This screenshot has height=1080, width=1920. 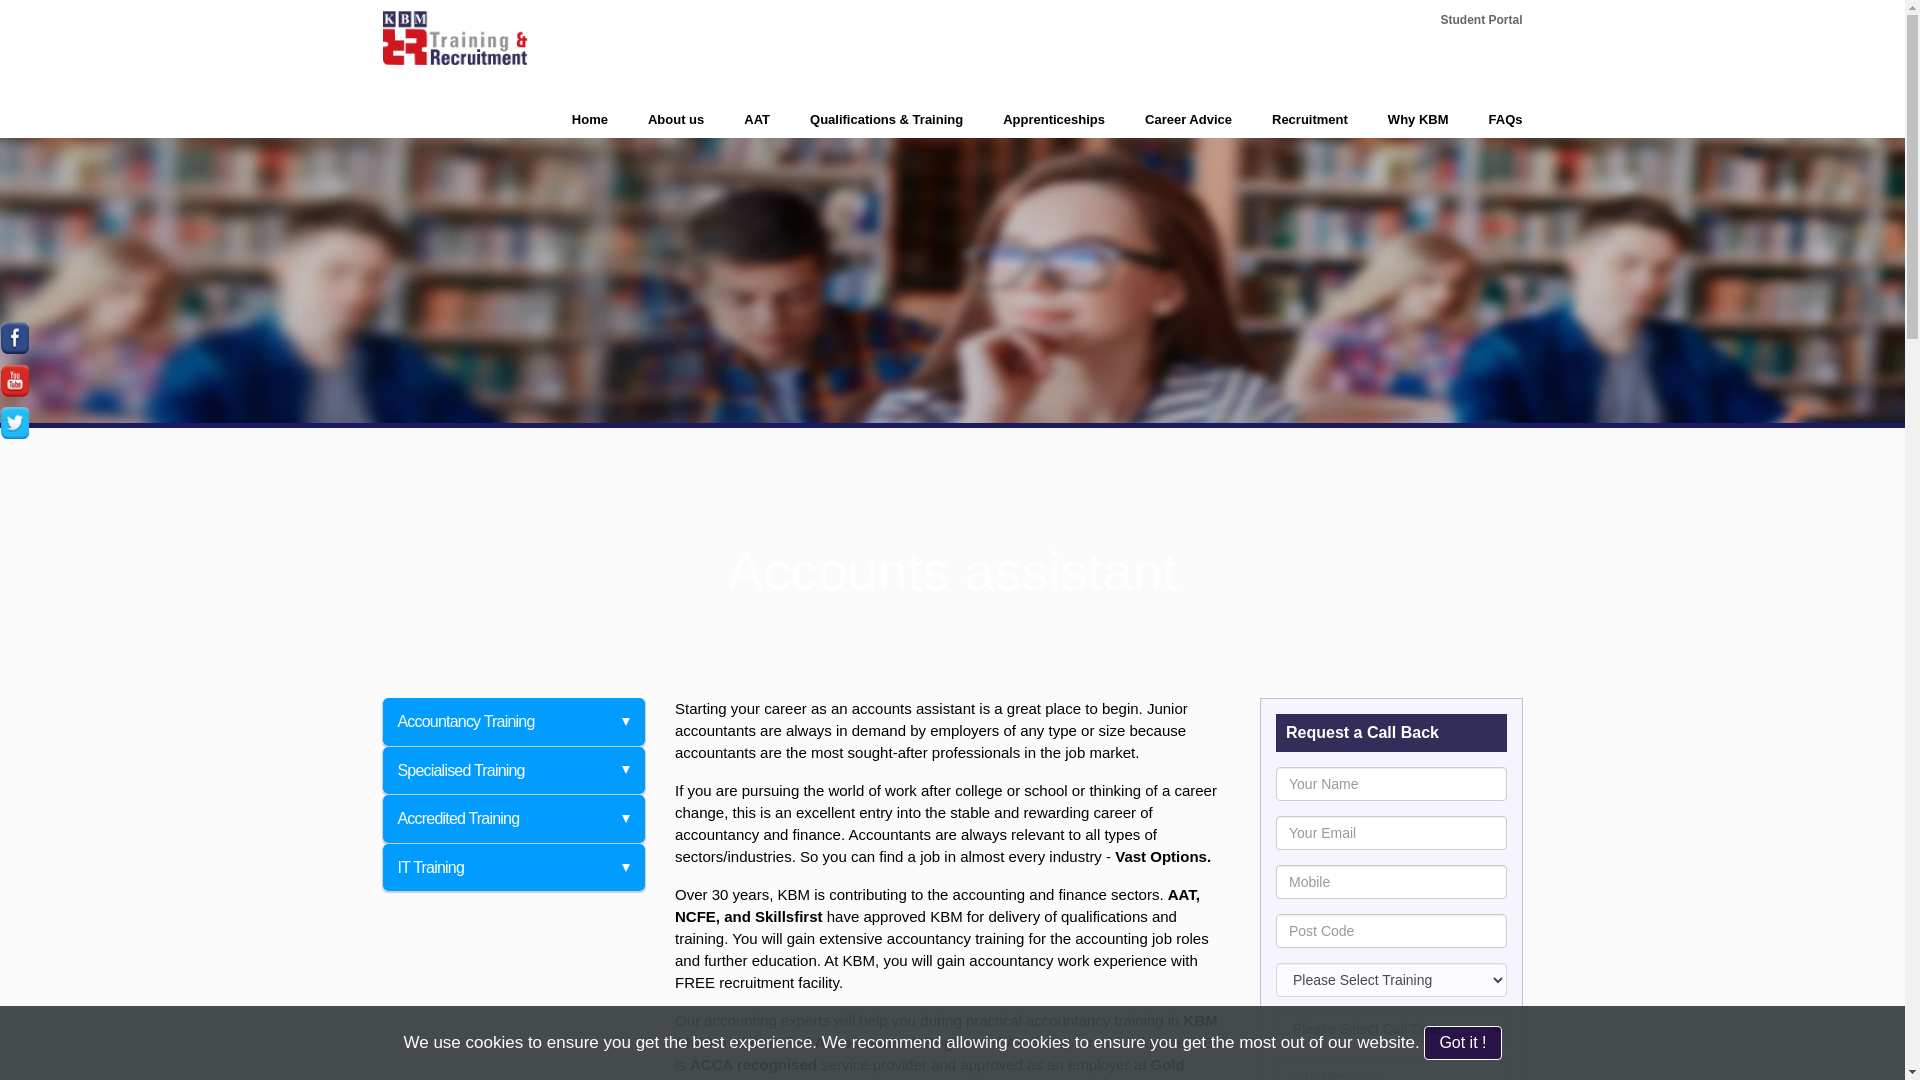 What do you see at coordinates (736, 120) in the screenshot?
I see `AAT` at bounding box center [736, 120].